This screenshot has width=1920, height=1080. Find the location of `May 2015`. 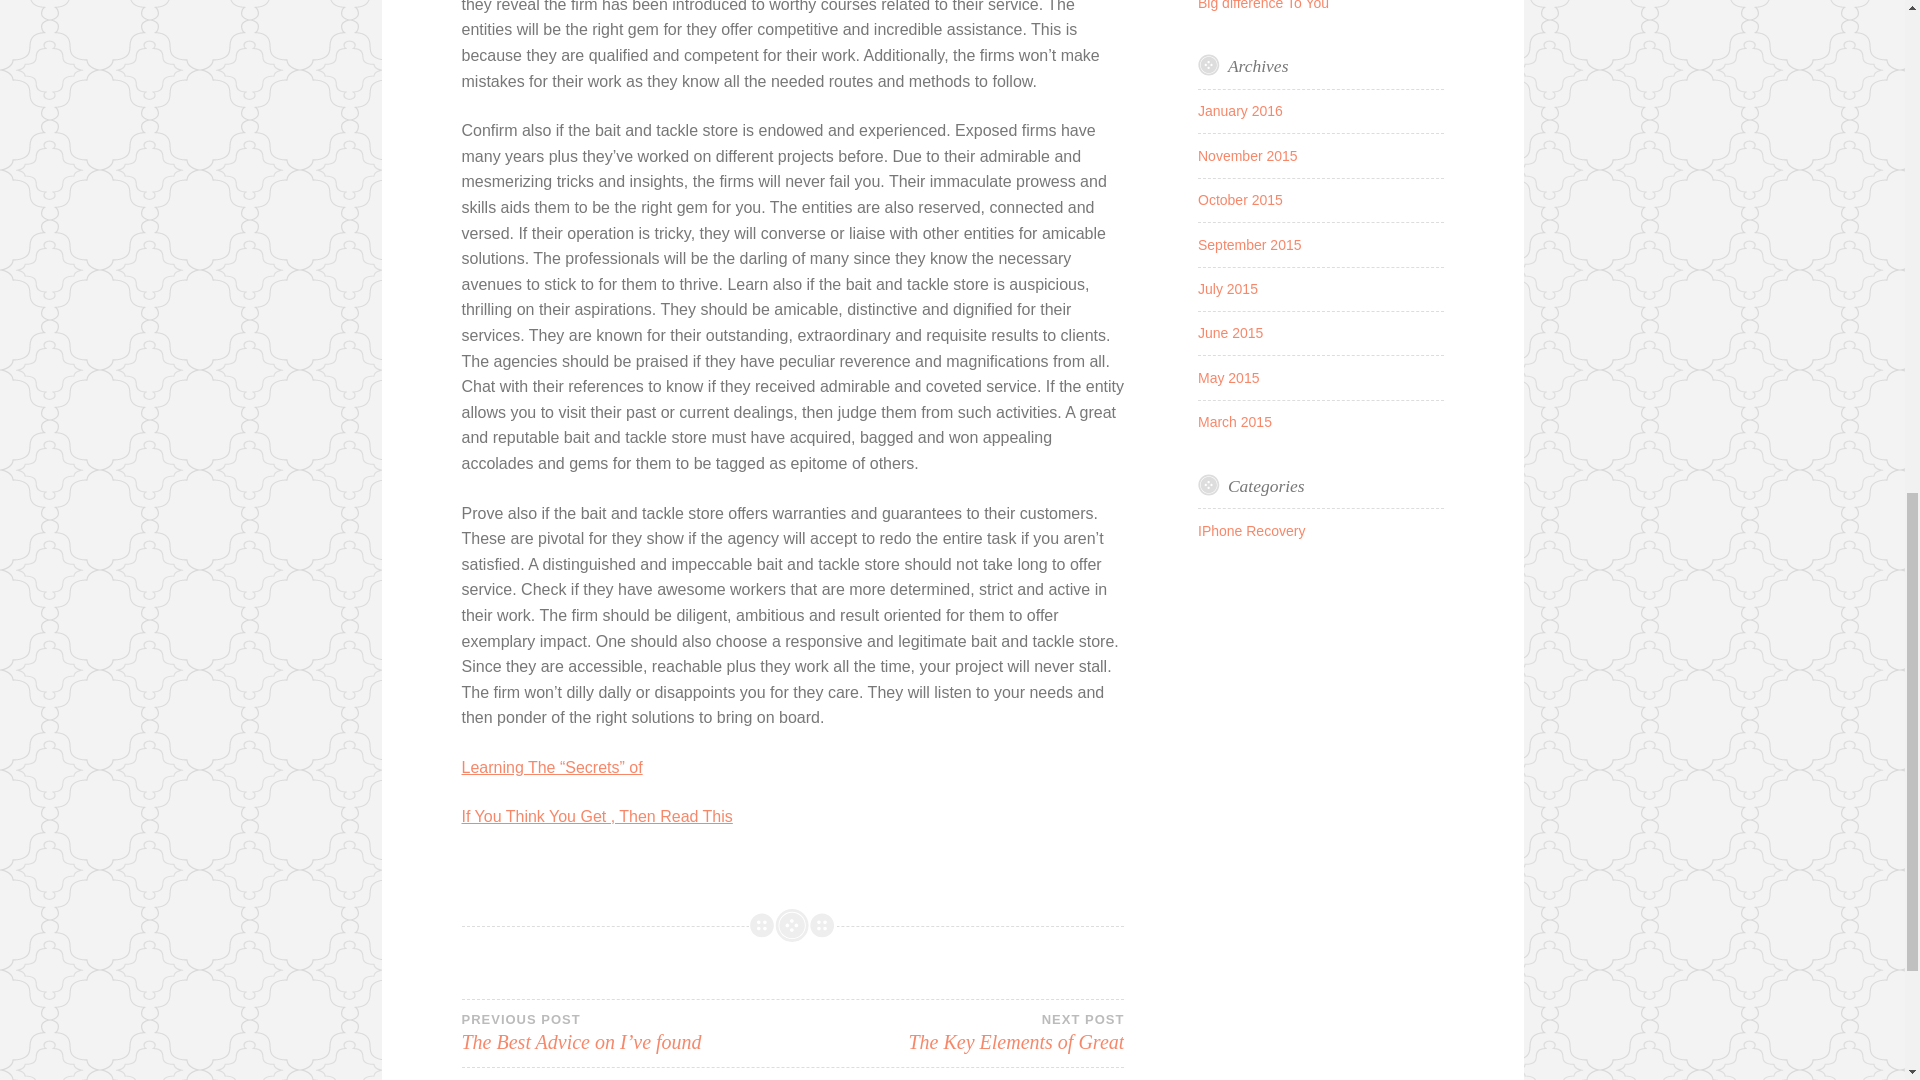

May 2015 is located at coordinates (1230, 333).